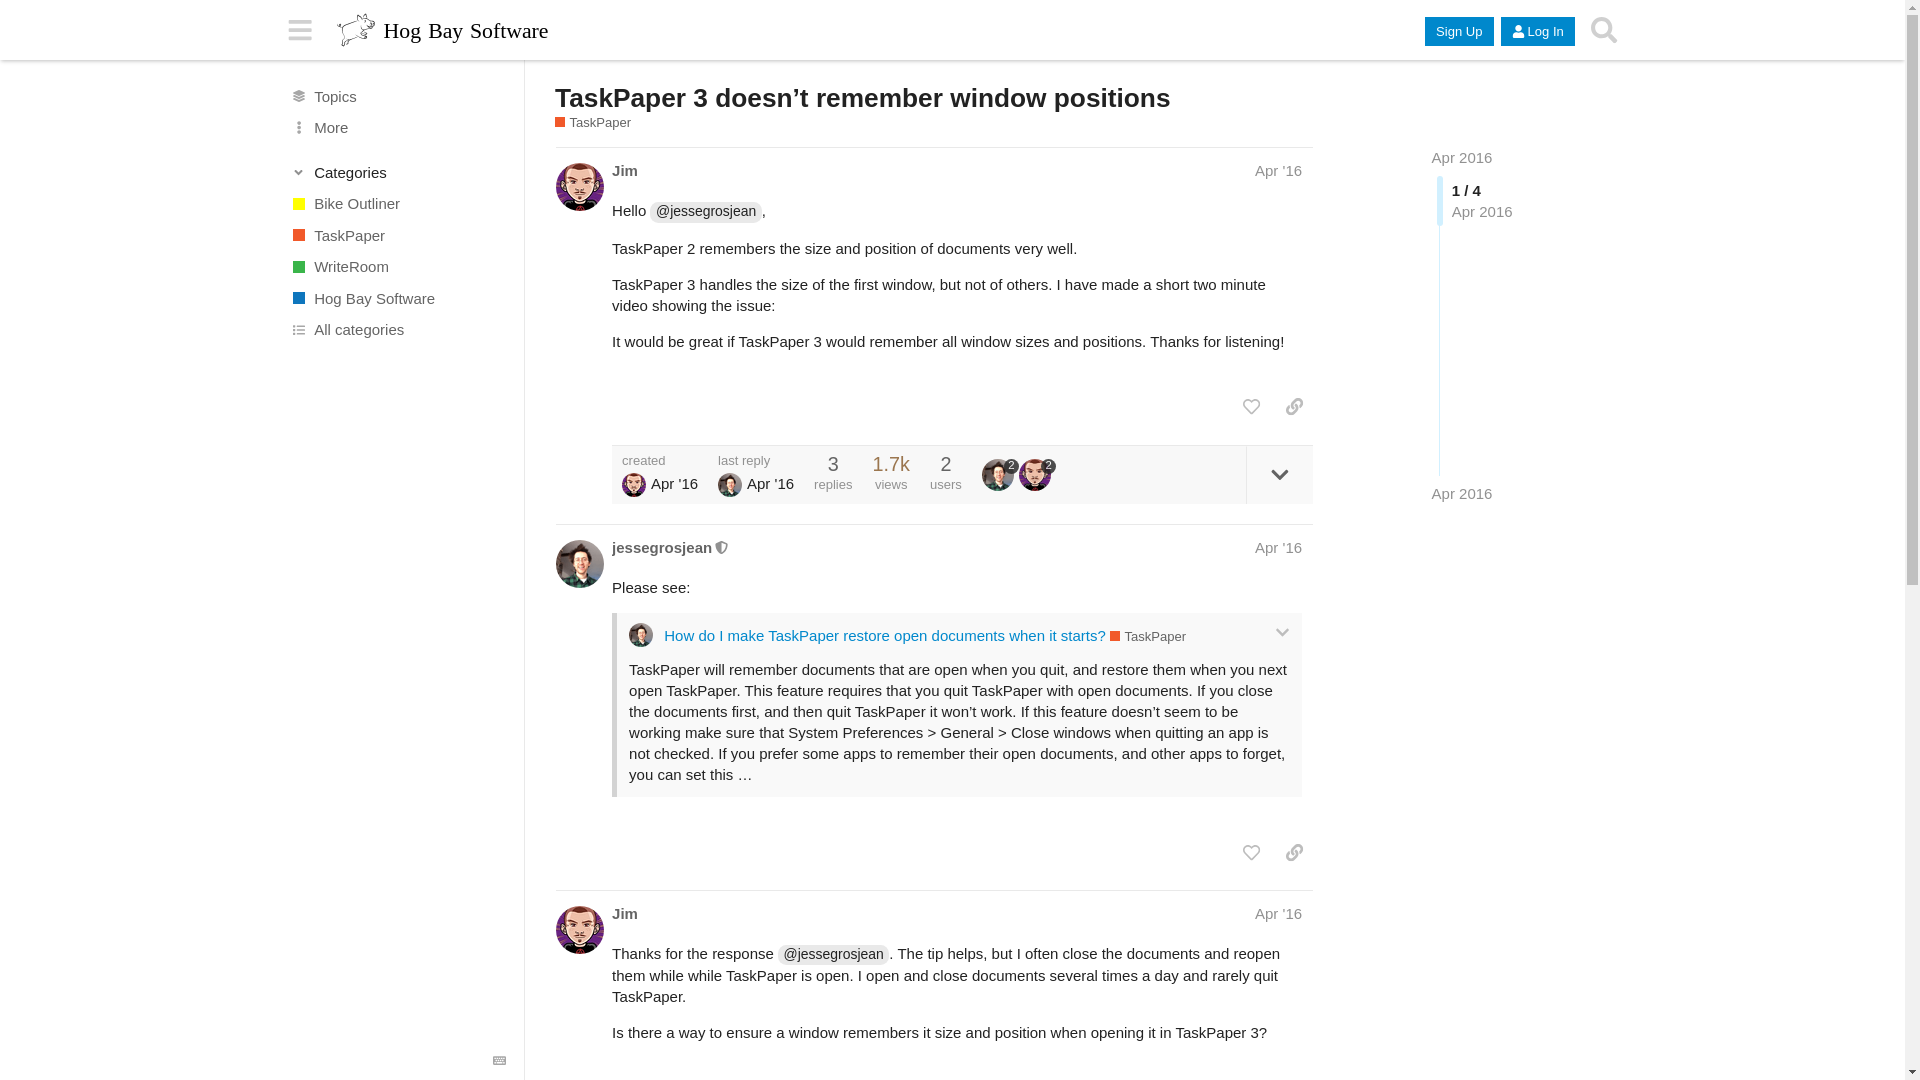  I want to click on Sidebar, so click(300, 30).